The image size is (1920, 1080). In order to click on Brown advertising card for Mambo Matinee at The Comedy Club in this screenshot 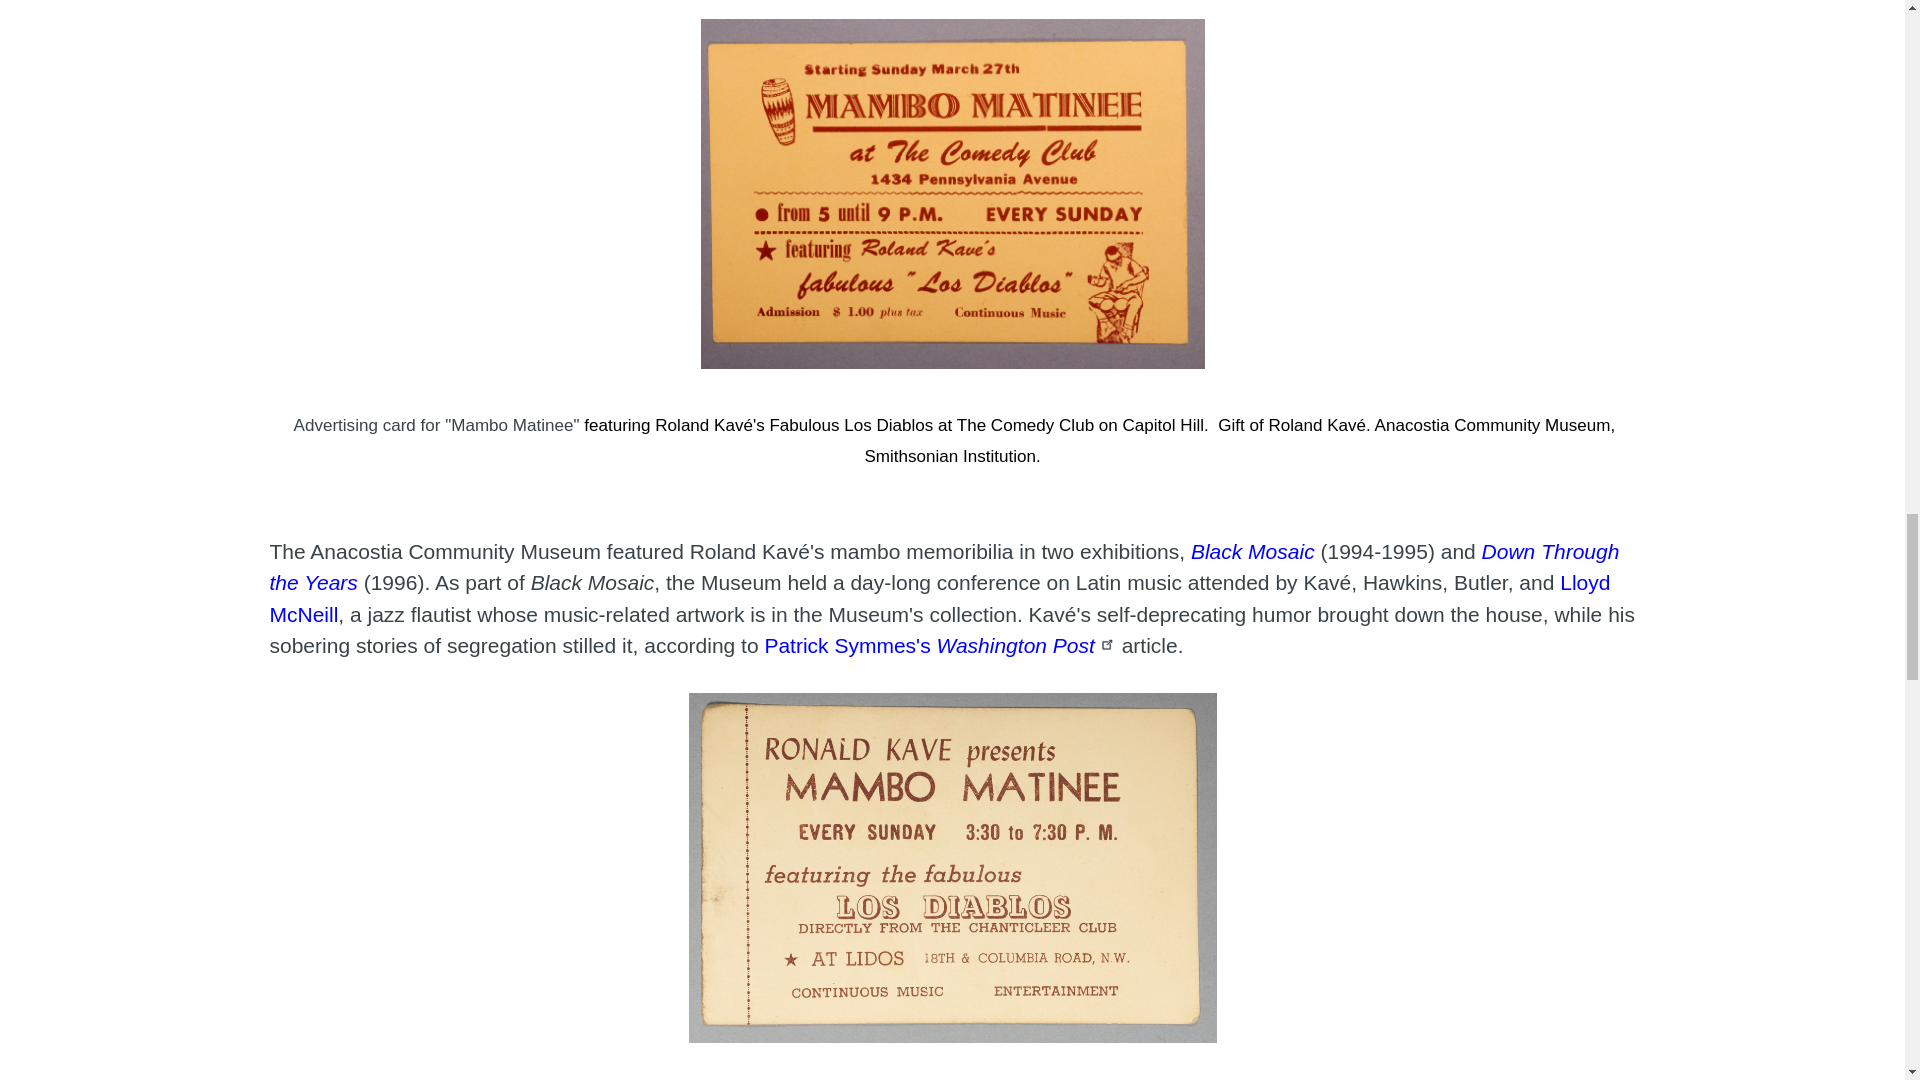, I will do `click(436, 426)`.